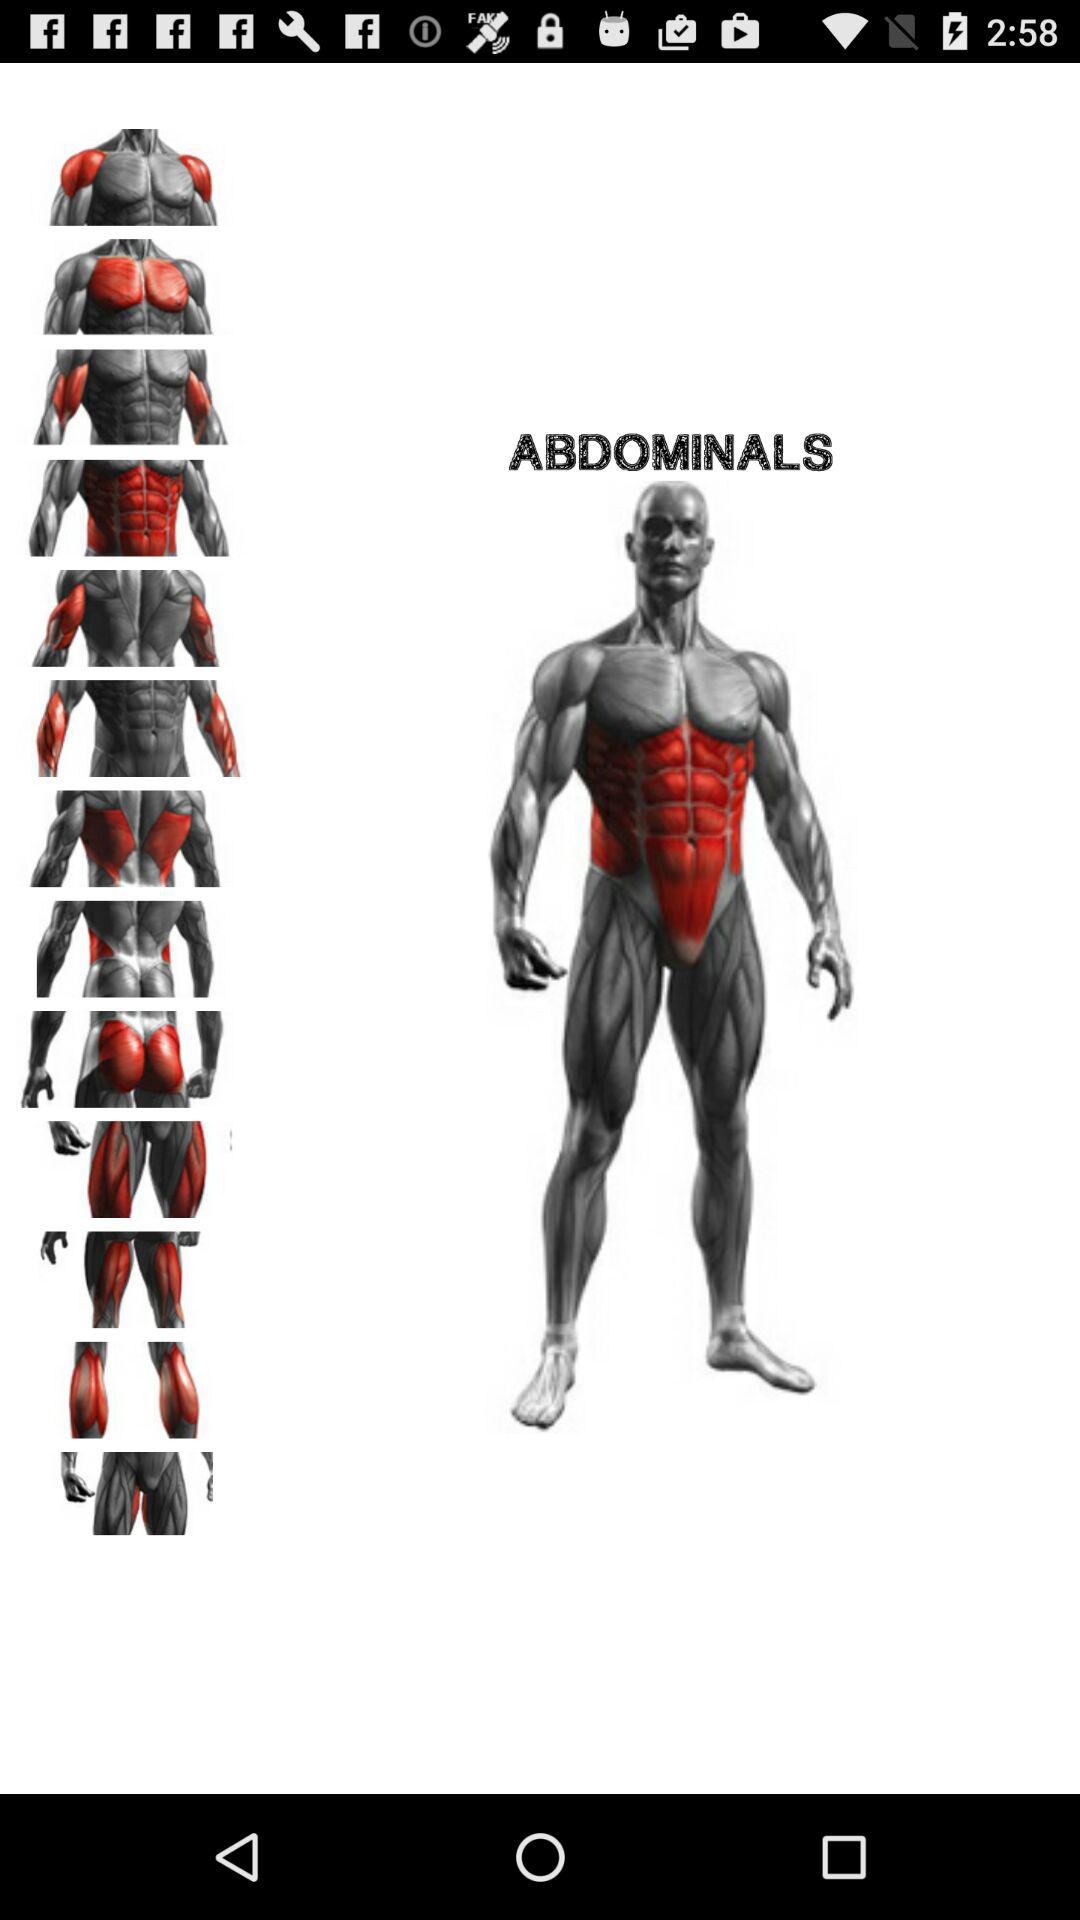 This screenshot has height=1920, width=1080. What do you see at coordinates (131, 170) in the screenshot?
I see `image button` at bounding box center [131, 170].